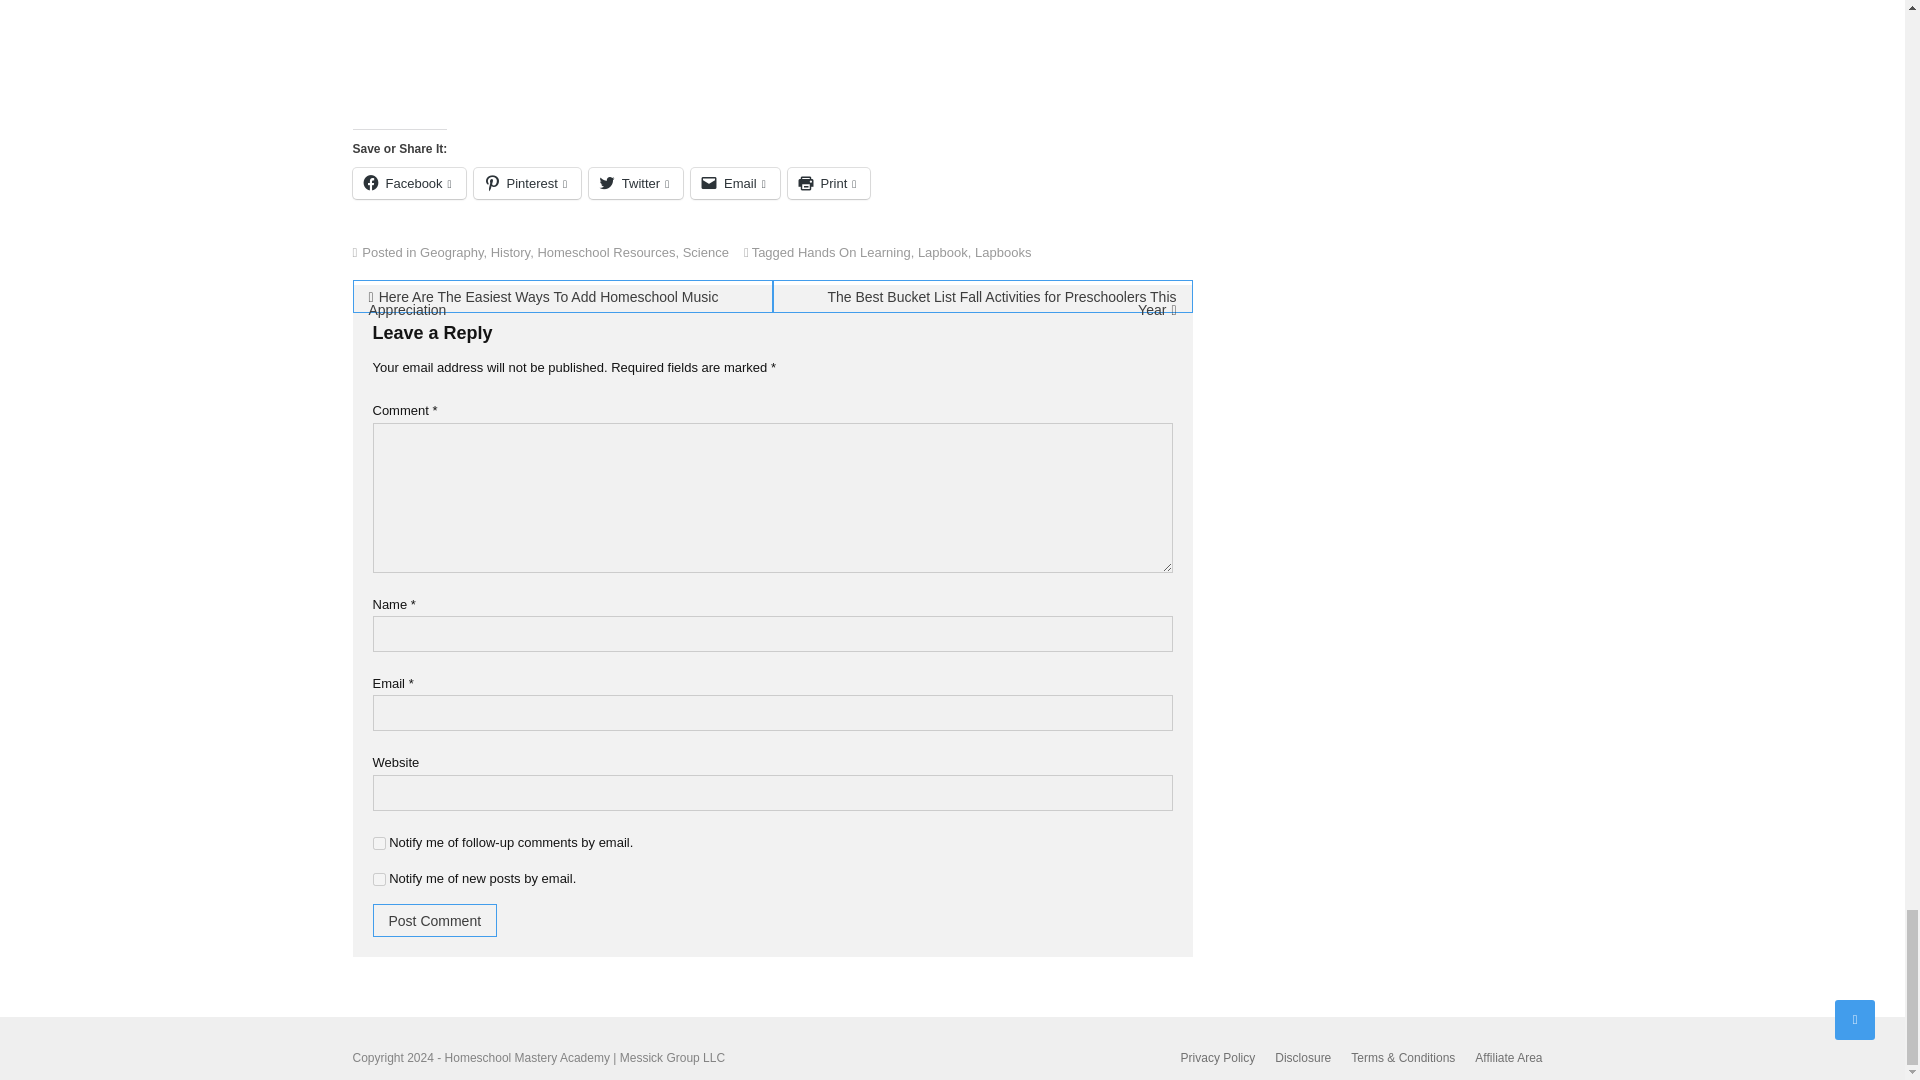 The width and height of the screenshot is (1920, 1080). What do you see at coordinates (408, 183) in the screenshot?
I see `Click to share on Facebook` at bounding box center [408, 183].